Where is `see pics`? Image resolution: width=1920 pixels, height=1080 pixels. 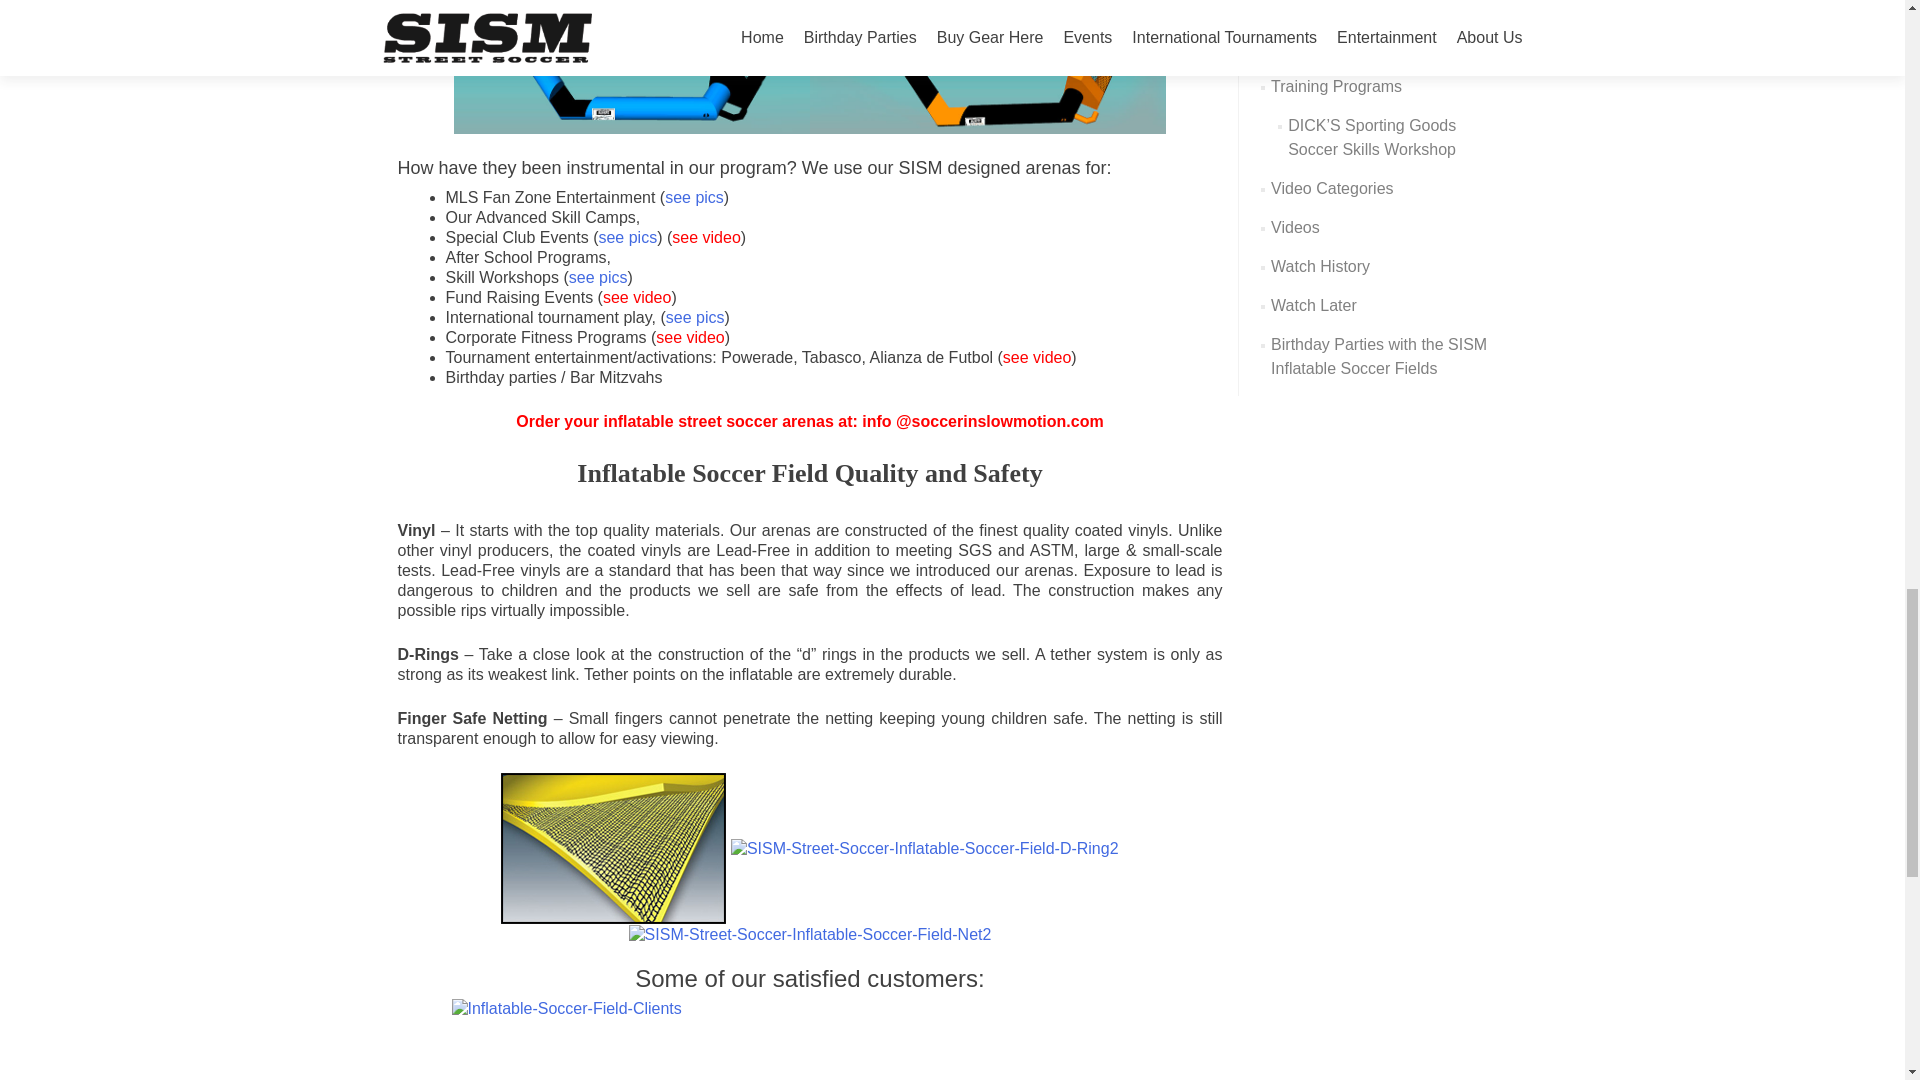 see pics is located at coordinates (694, 198).